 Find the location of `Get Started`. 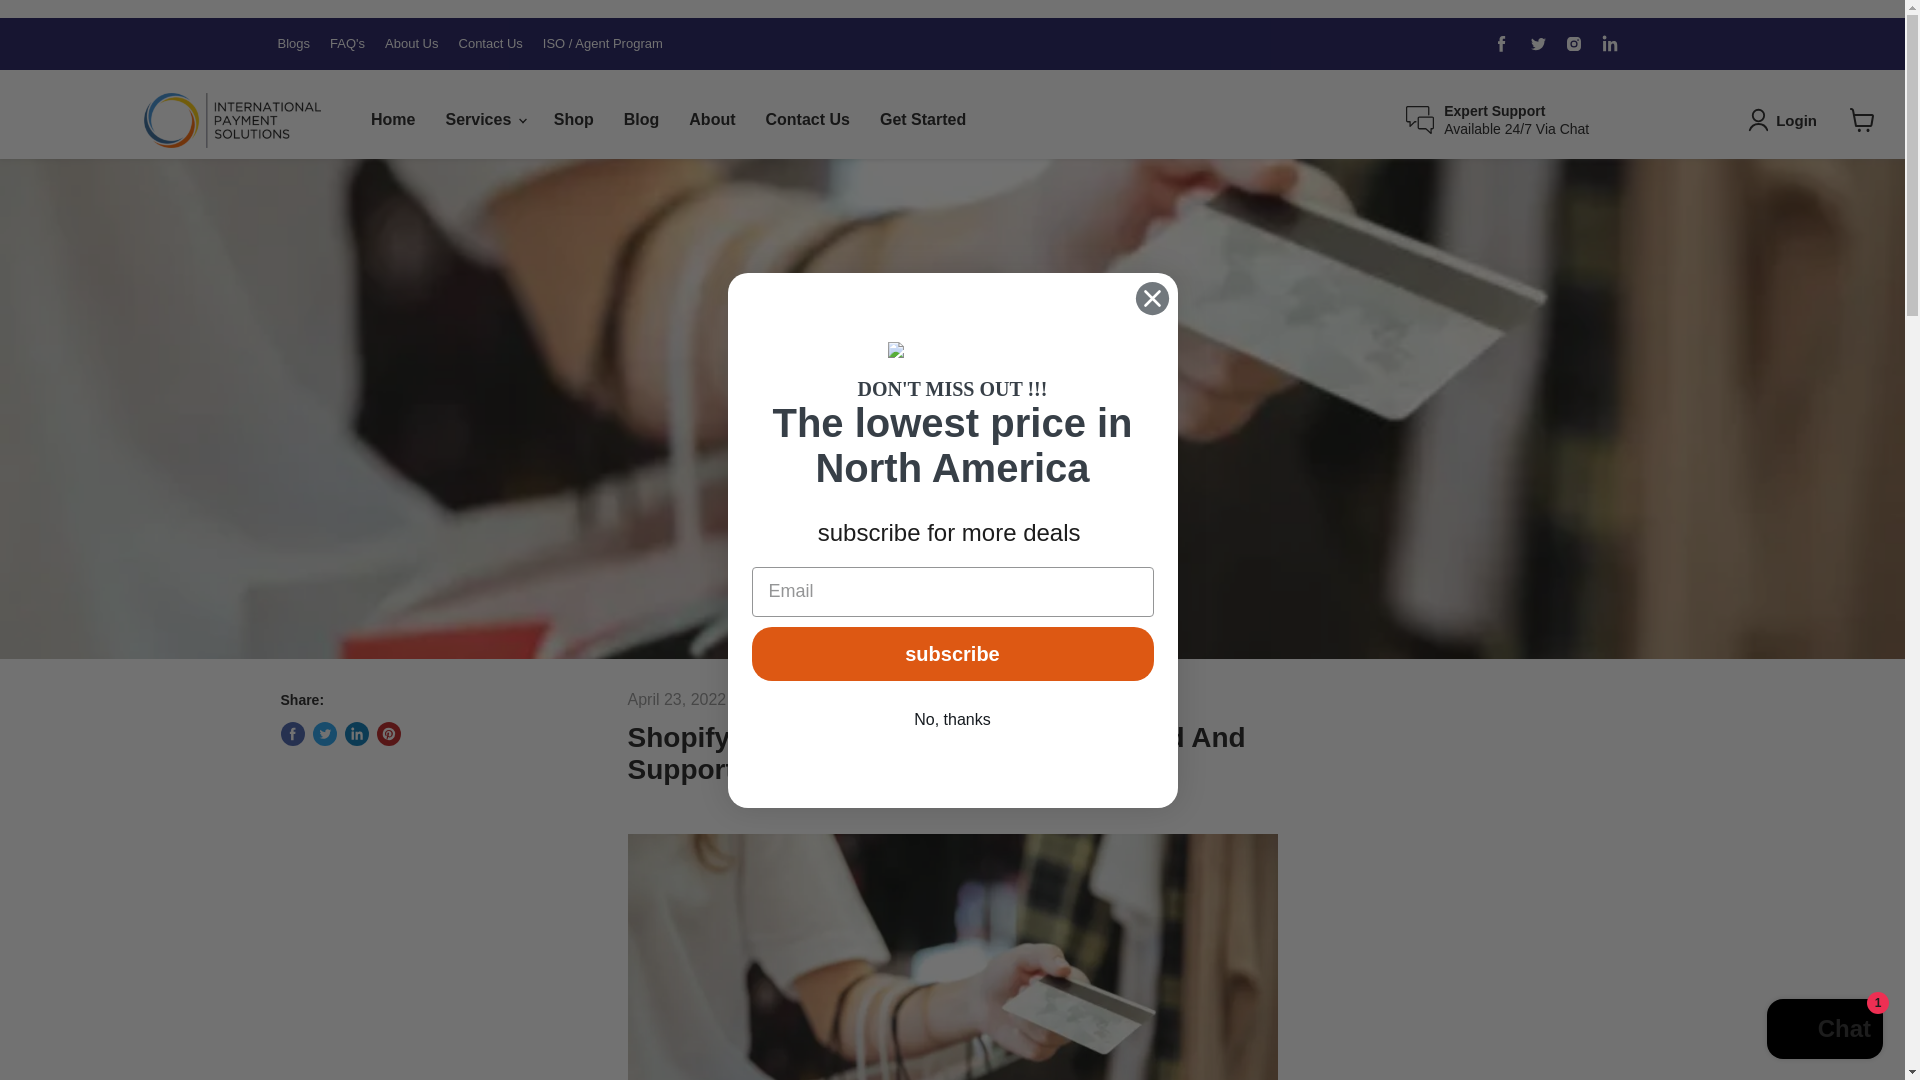

Get Started is located at coordinates (923, 120).